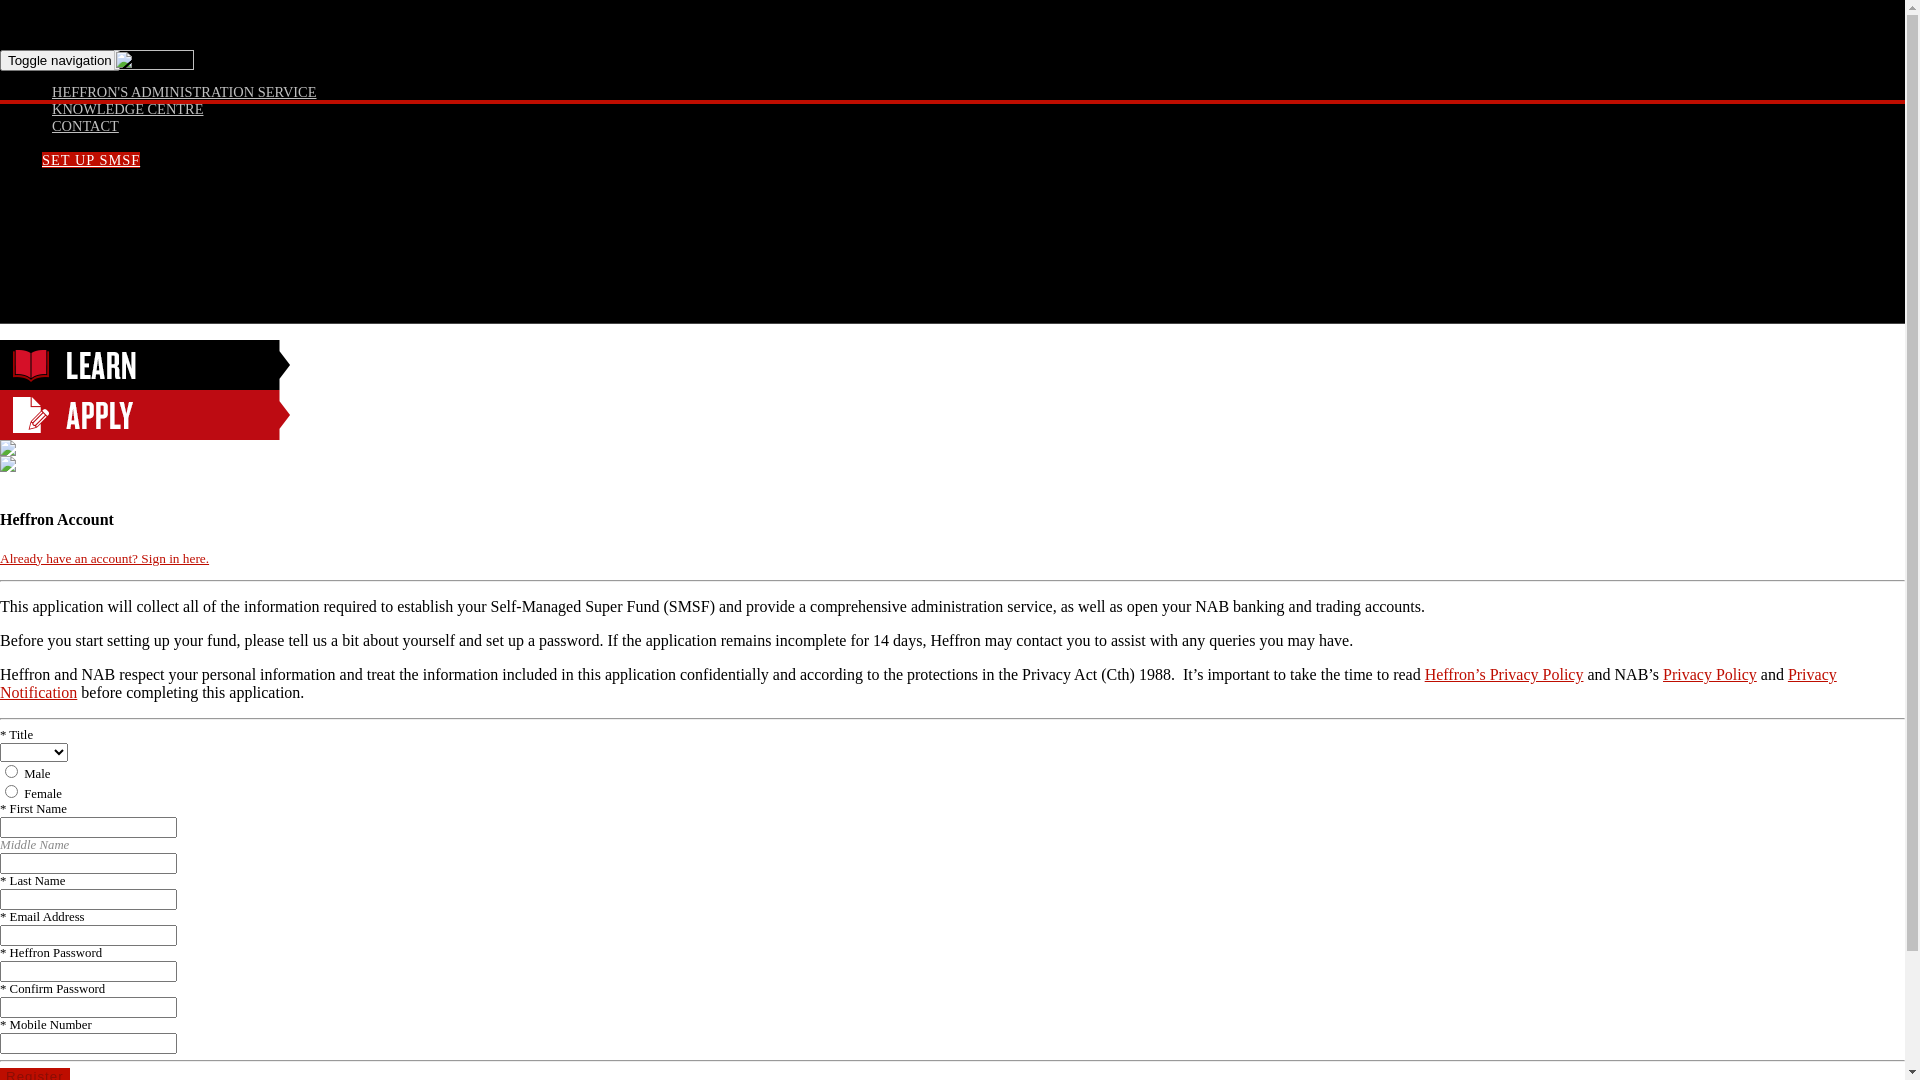 The width and height of the screenshot is (1920, 1080). What do you see at coordinates (1710, 674) in the screenshot?
I see `Privacy Policy` at bounding box center [1710, 674].